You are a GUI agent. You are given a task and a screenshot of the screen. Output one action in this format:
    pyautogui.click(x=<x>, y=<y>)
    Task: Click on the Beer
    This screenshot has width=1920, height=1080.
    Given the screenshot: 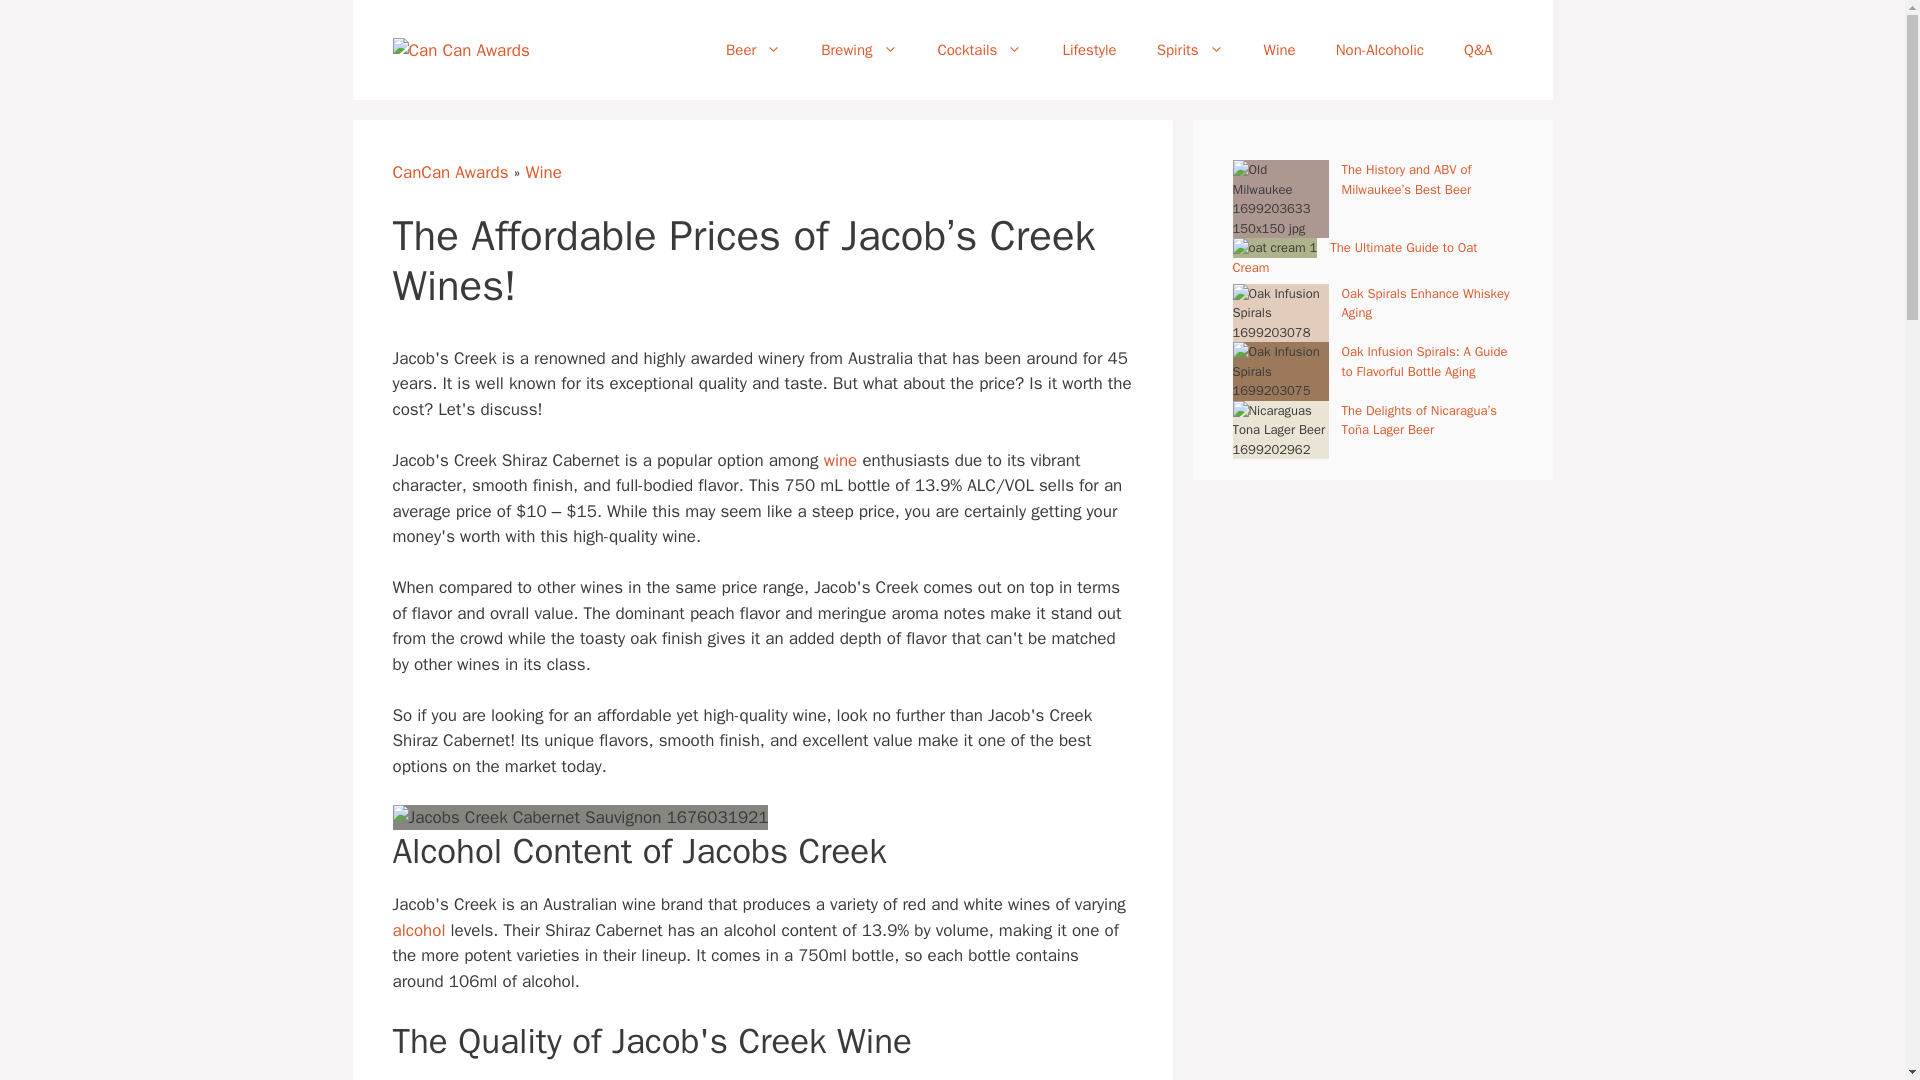 What is the action you would take?
    pyautogui.click(x=753, y=50)
    